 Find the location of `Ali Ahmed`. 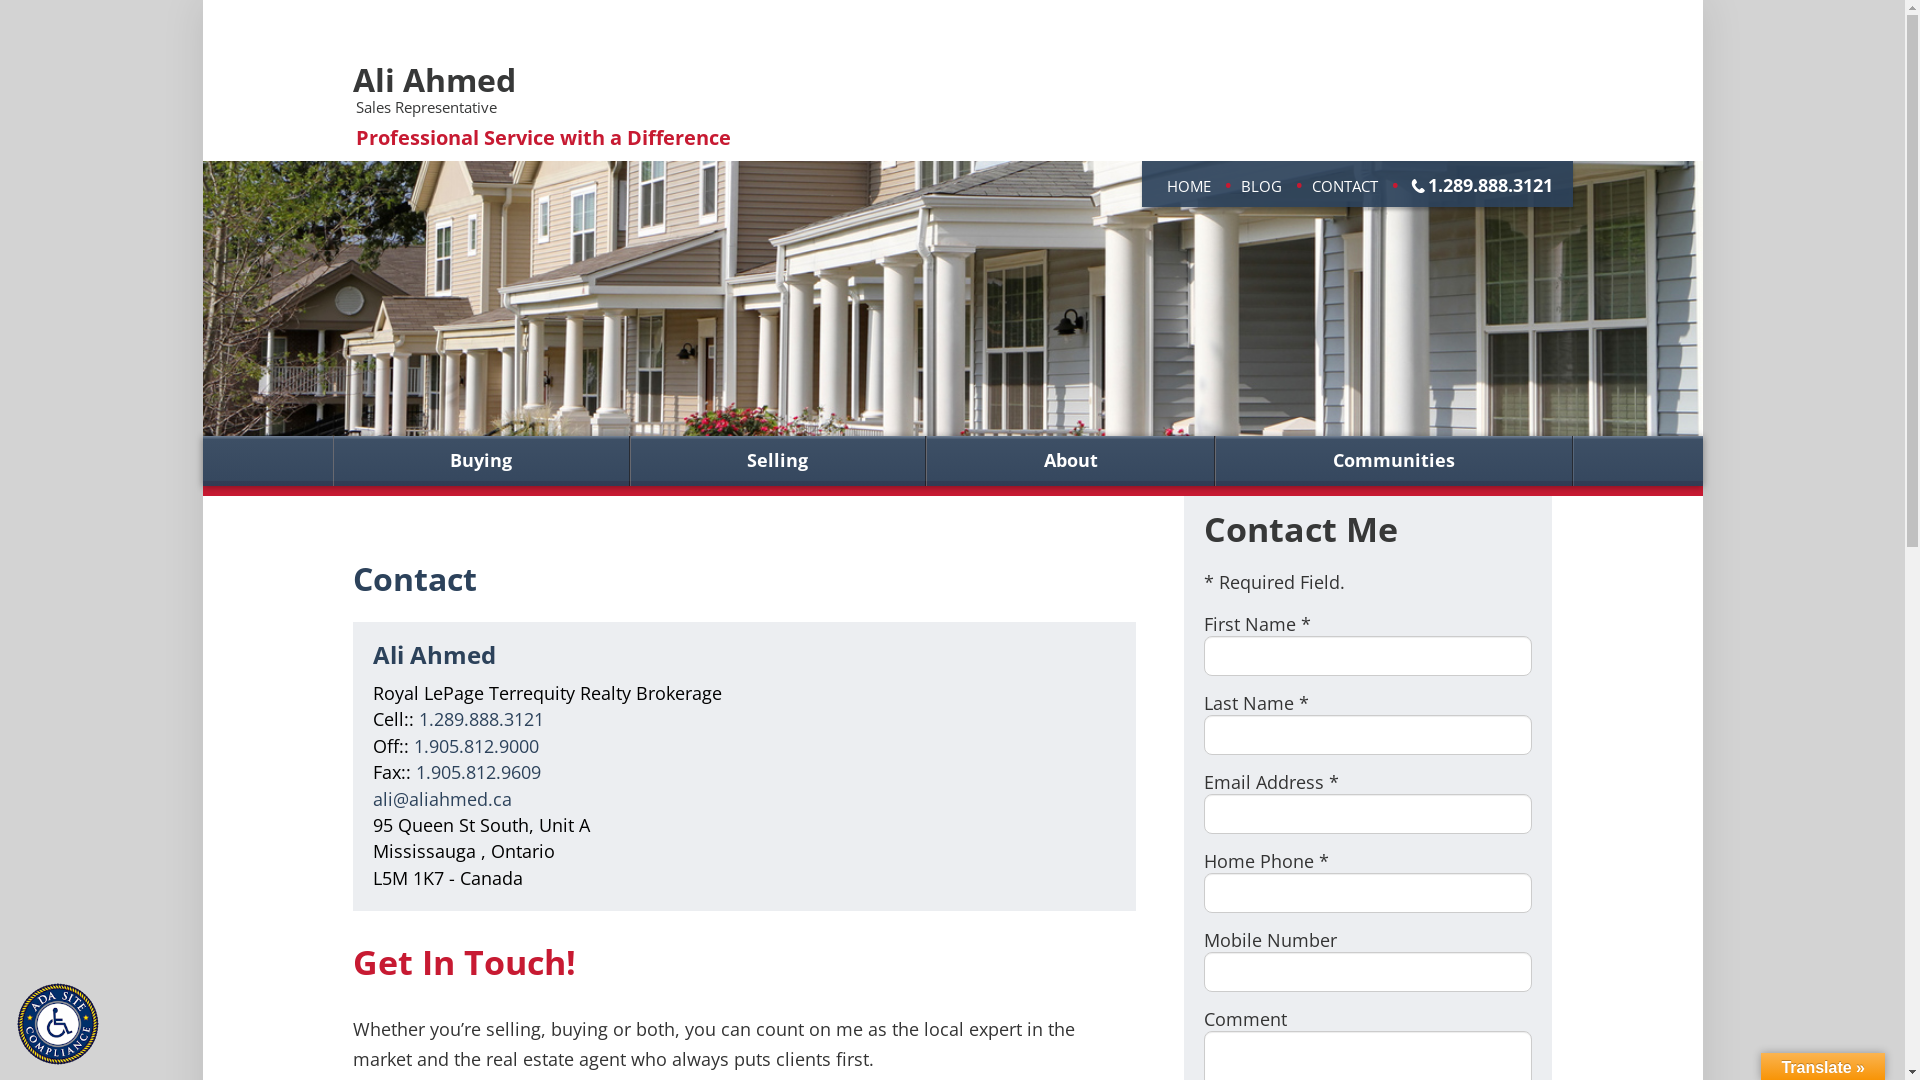

Ali Ahmed is located at coordinates (434, 80).